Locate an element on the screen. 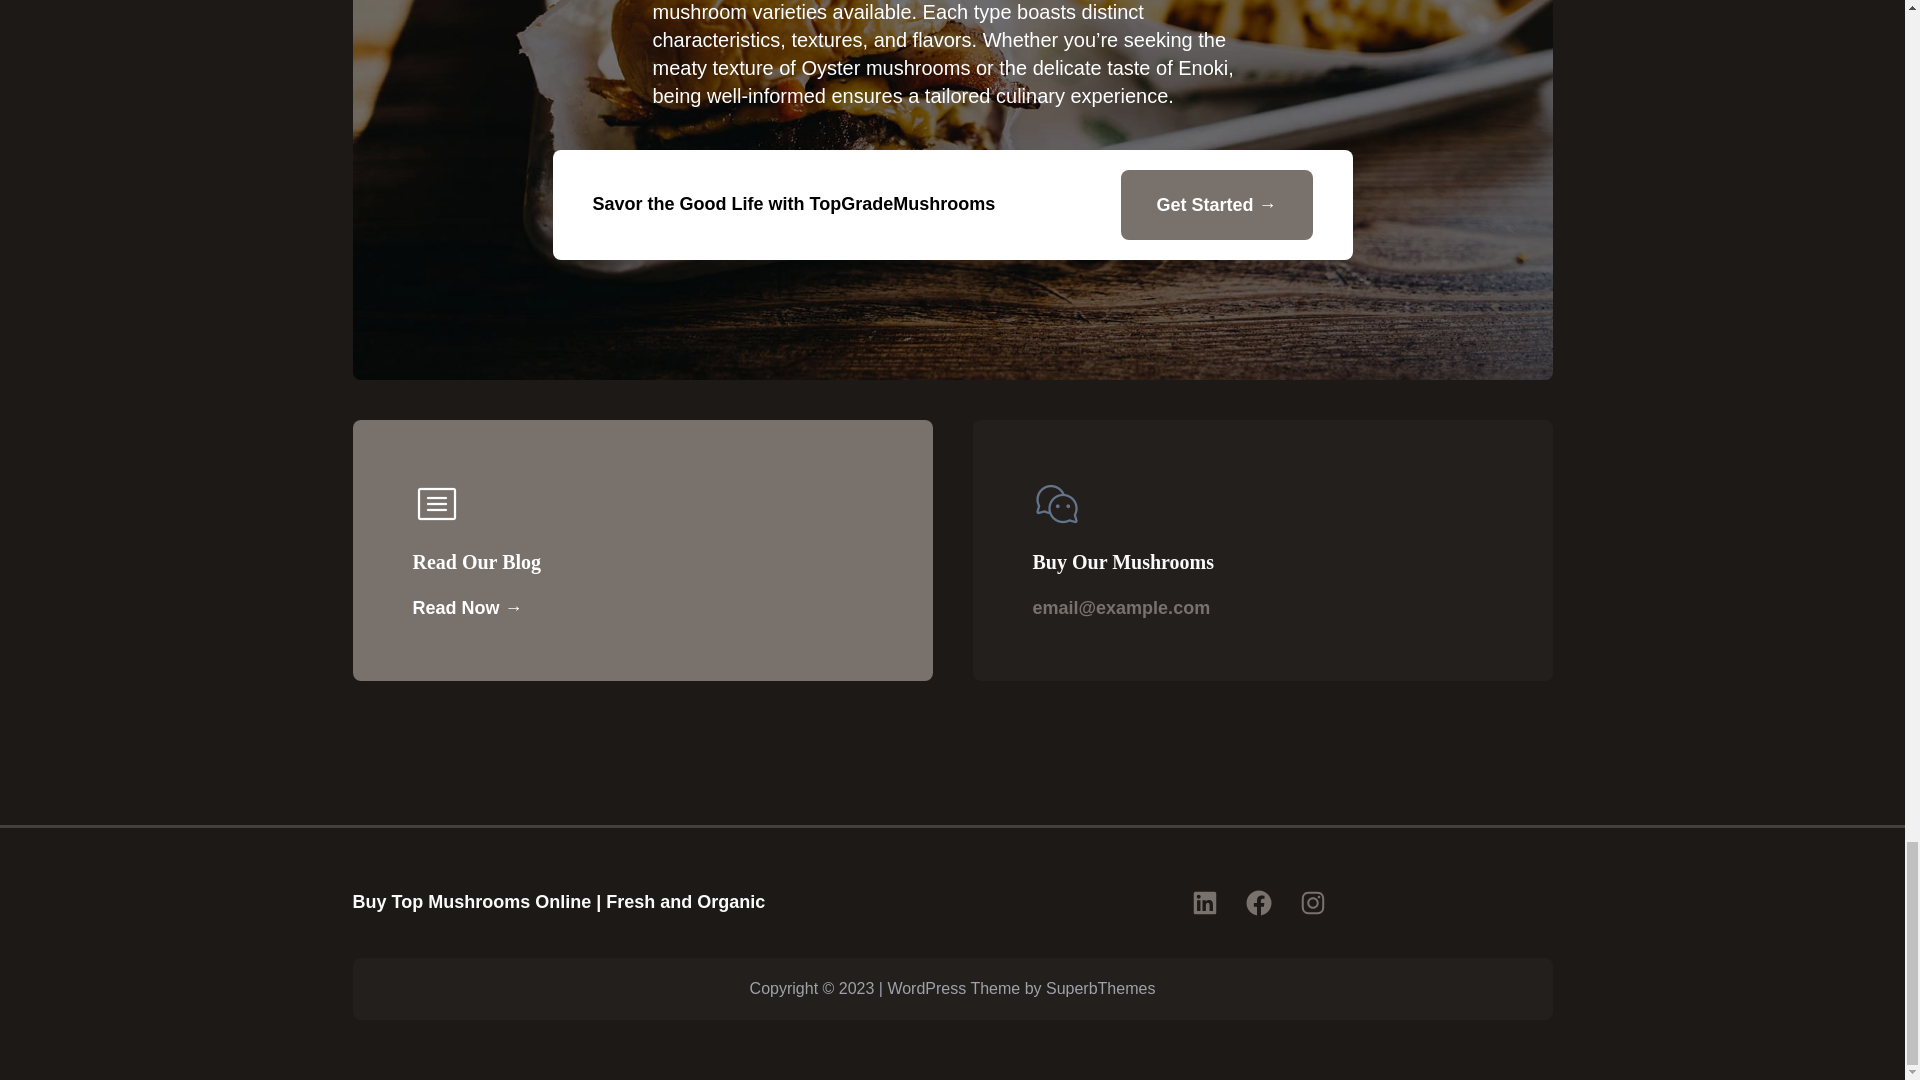 Image resolution: width=1920 pixels, height=1080 pixels. Facebook is located at coordinates (1259, 902).